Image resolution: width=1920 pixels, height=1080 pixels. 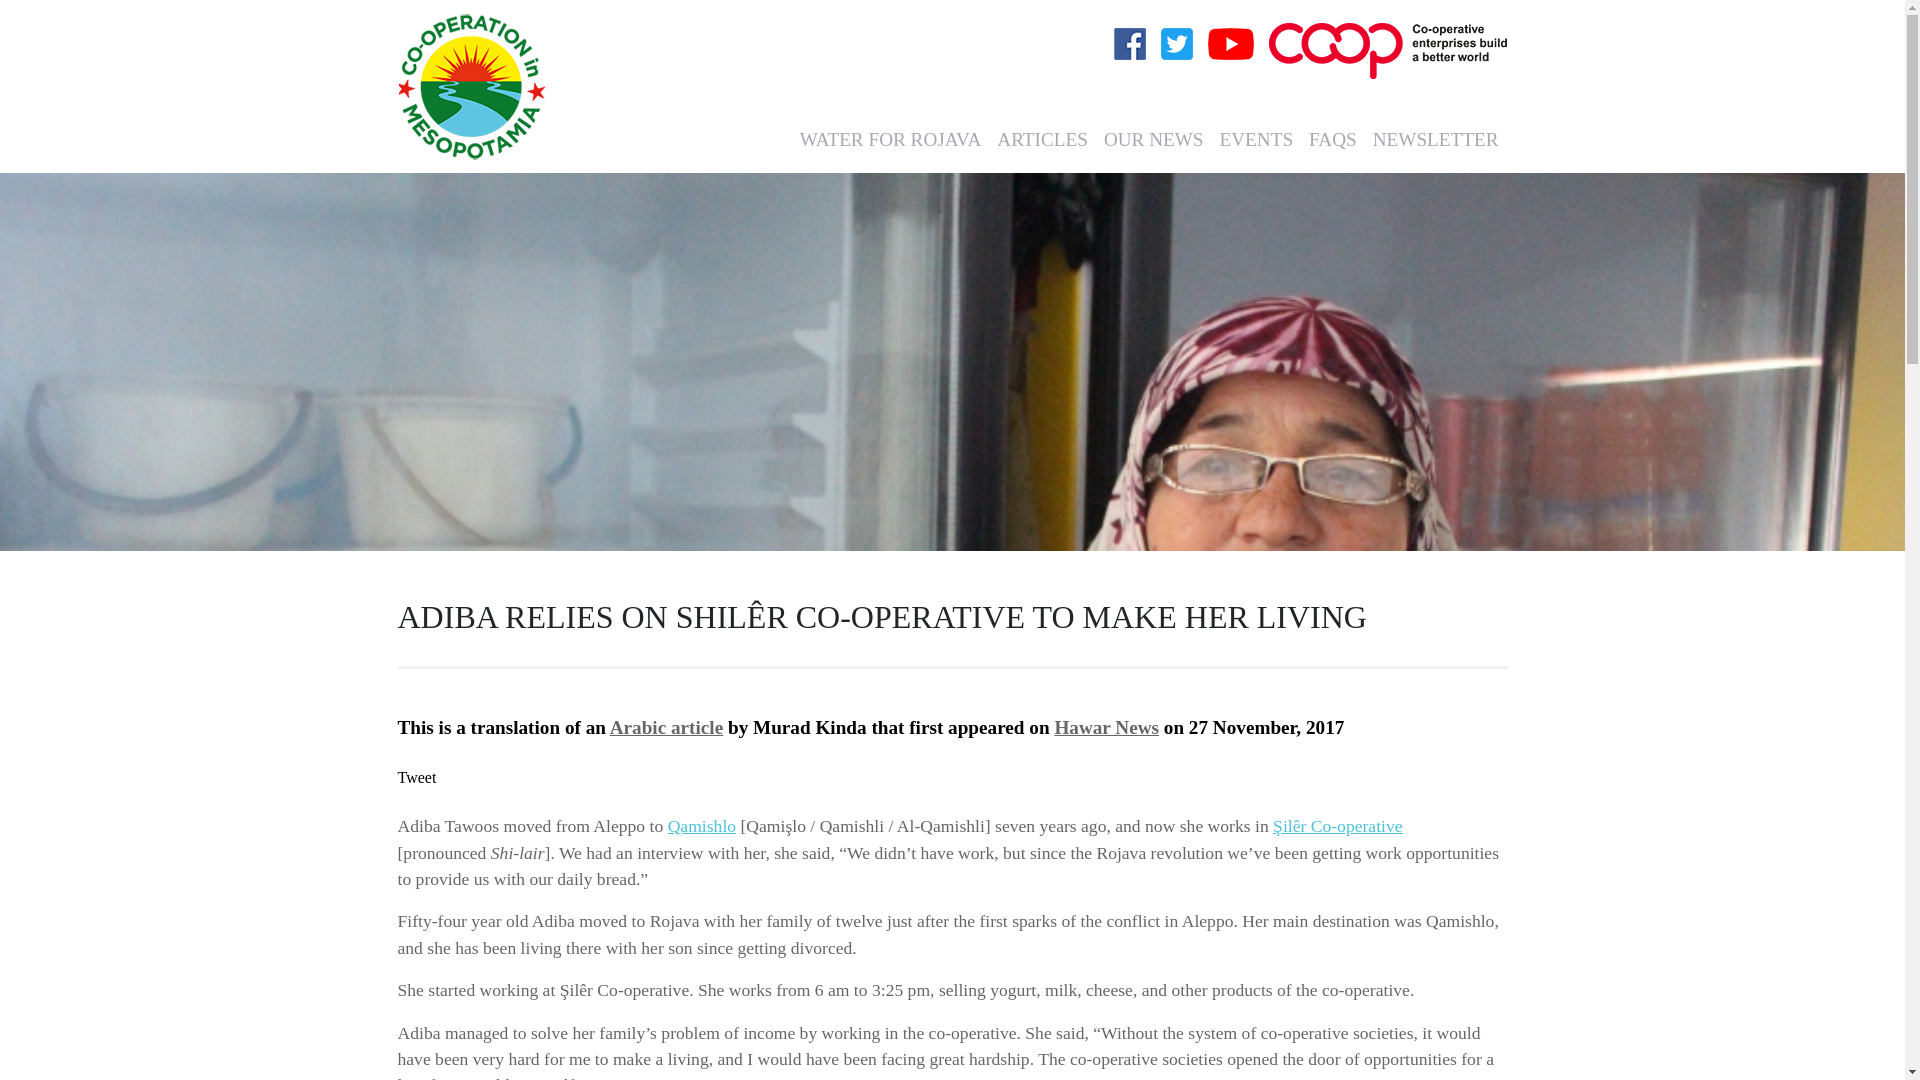 I want to click on FAQs, so click(x=1333, y=140).